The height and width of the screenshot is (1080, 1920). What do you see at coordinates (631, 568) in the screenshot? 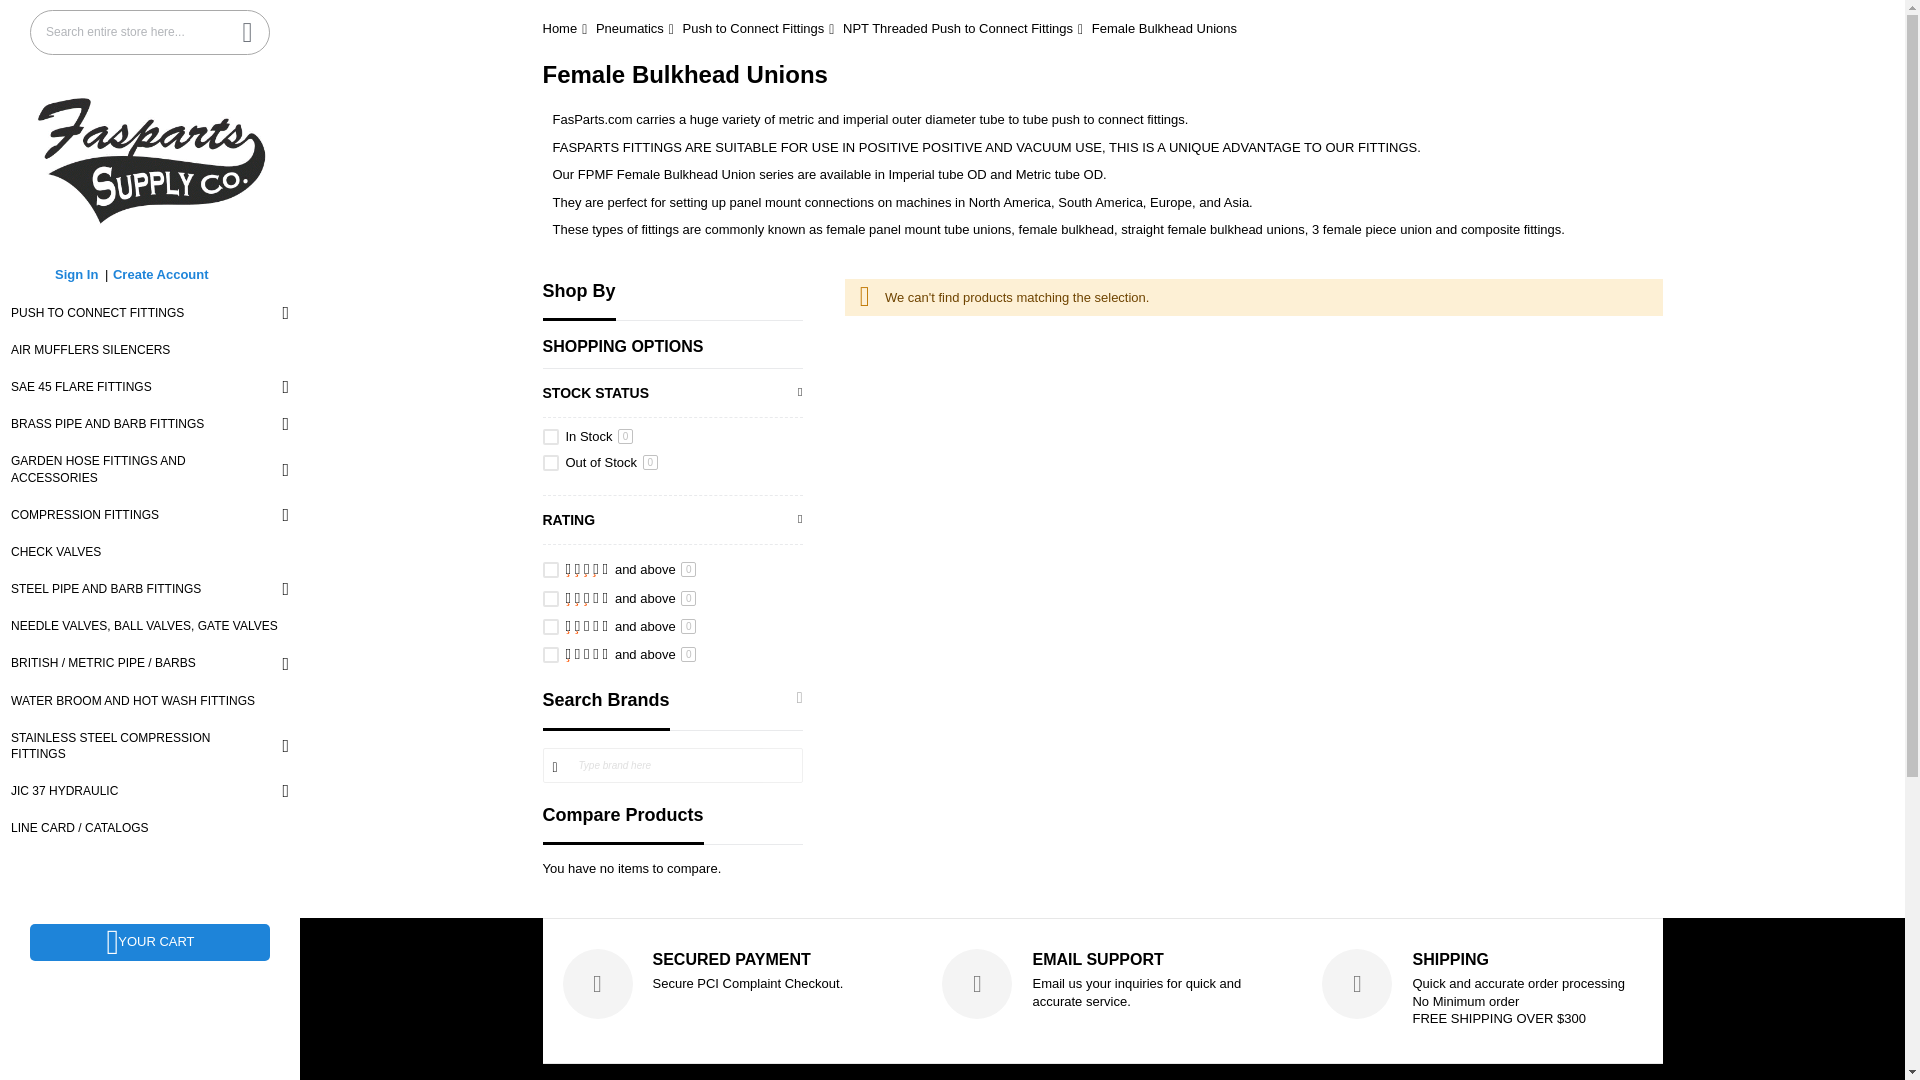
I see `4 stars and above` at bounding box center [631, 568].